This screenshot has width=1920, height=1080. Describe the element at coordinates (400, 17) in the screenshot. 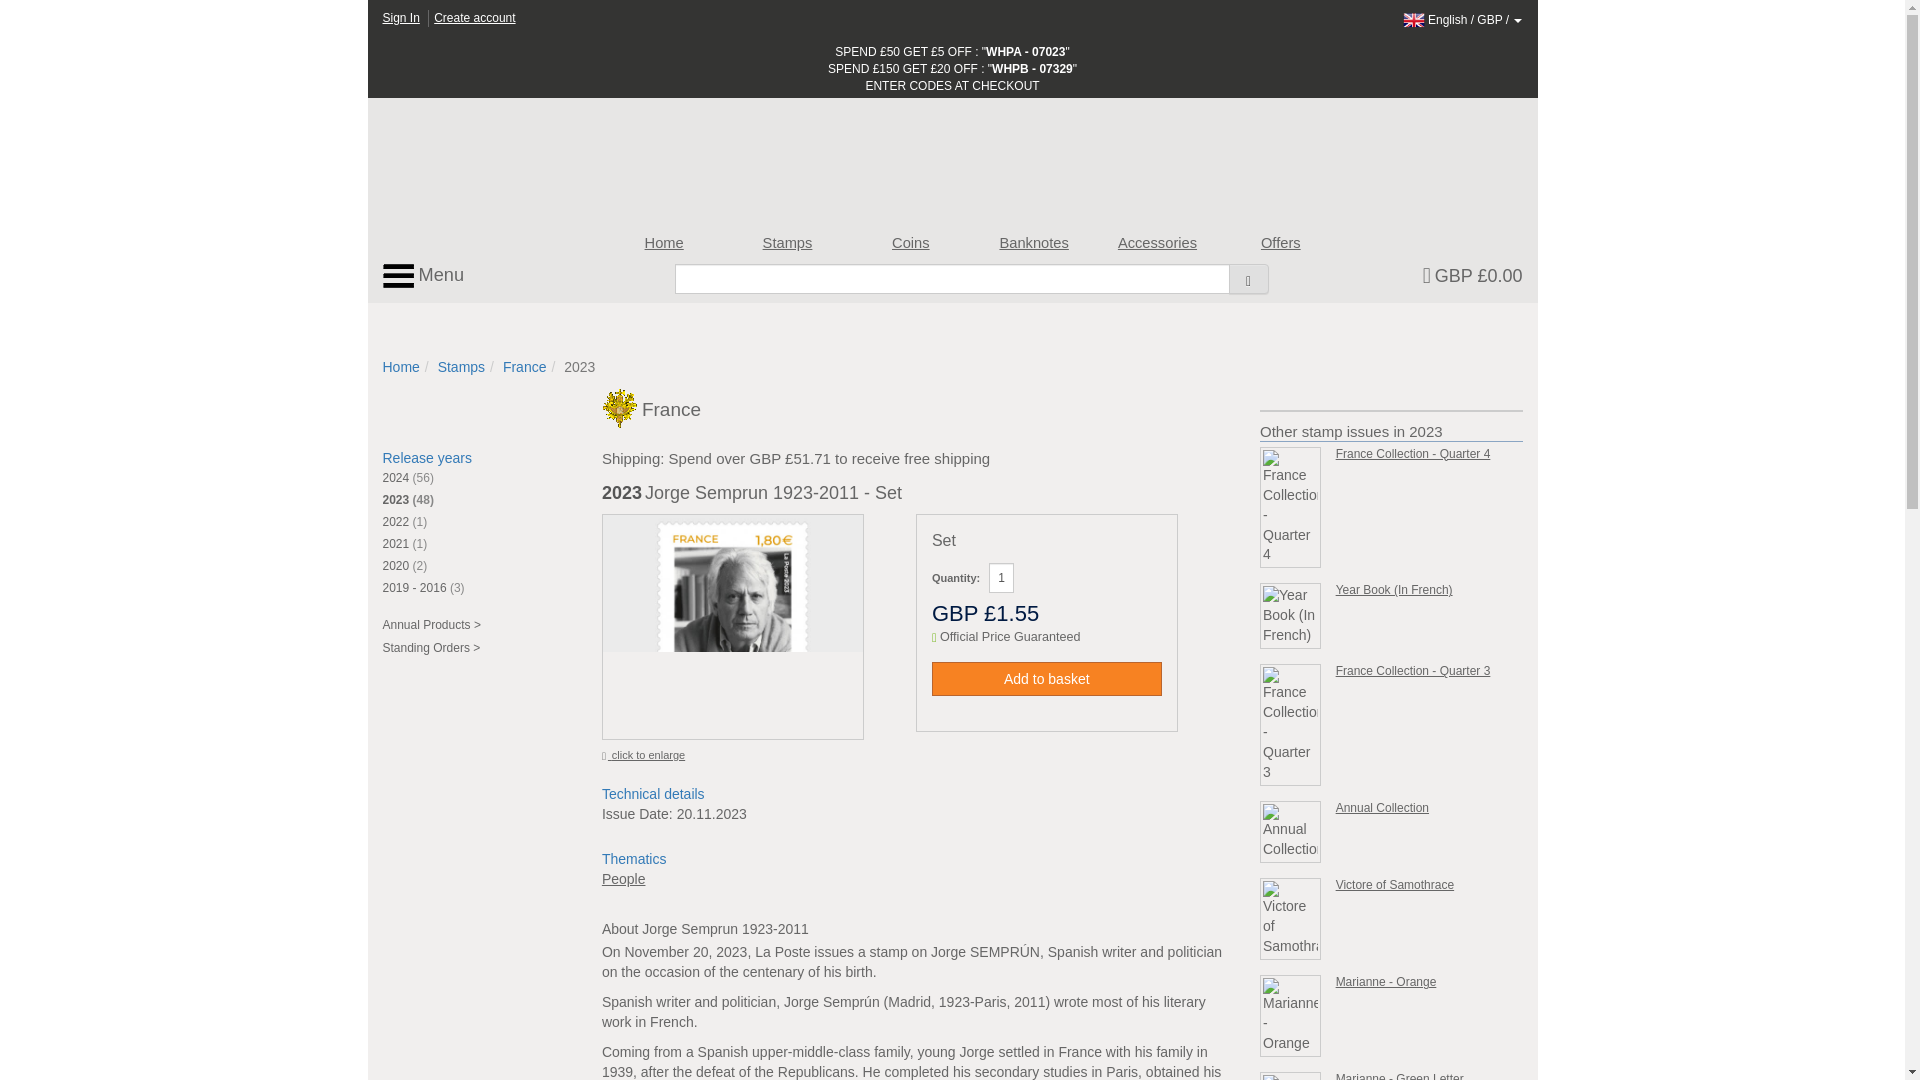

I see `Sign In` at that location.